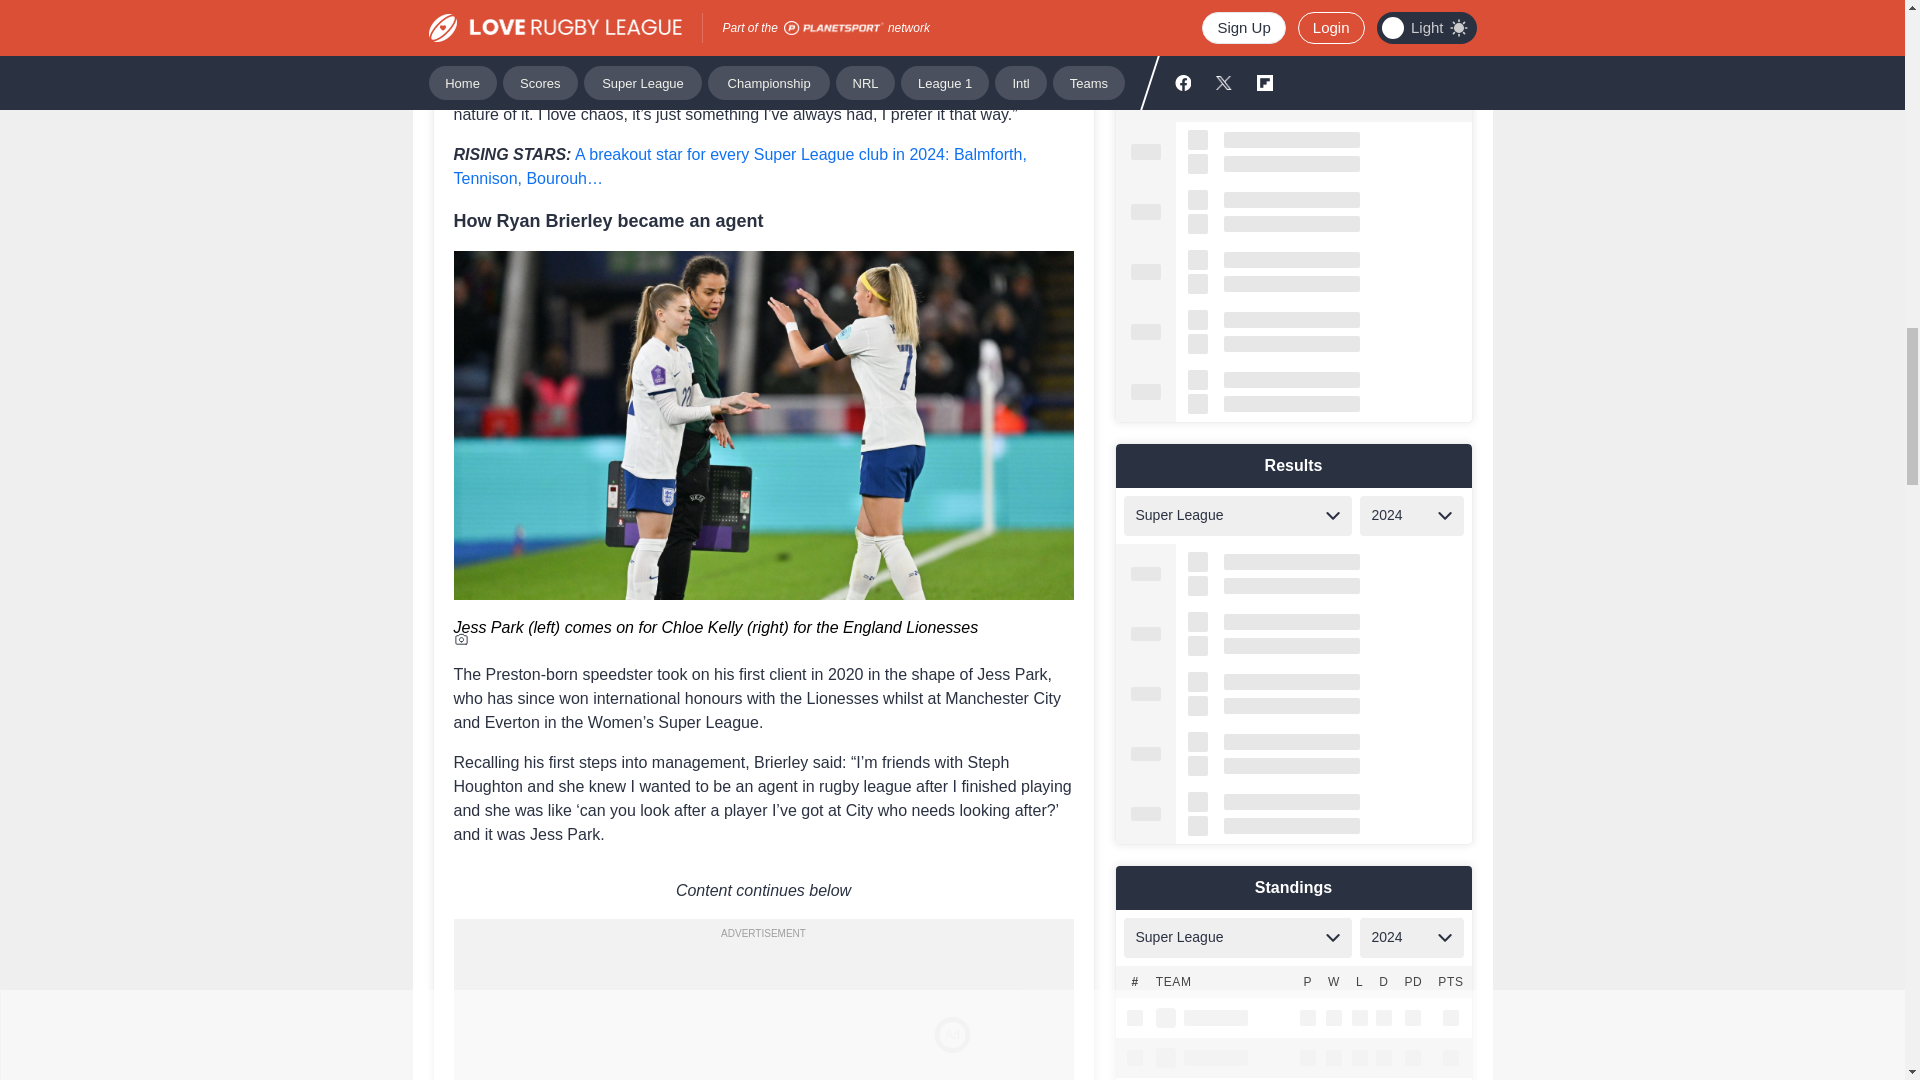  Describe the element at coordinates (763, 890) in the screenshot. I see `Content continues below` at that location.